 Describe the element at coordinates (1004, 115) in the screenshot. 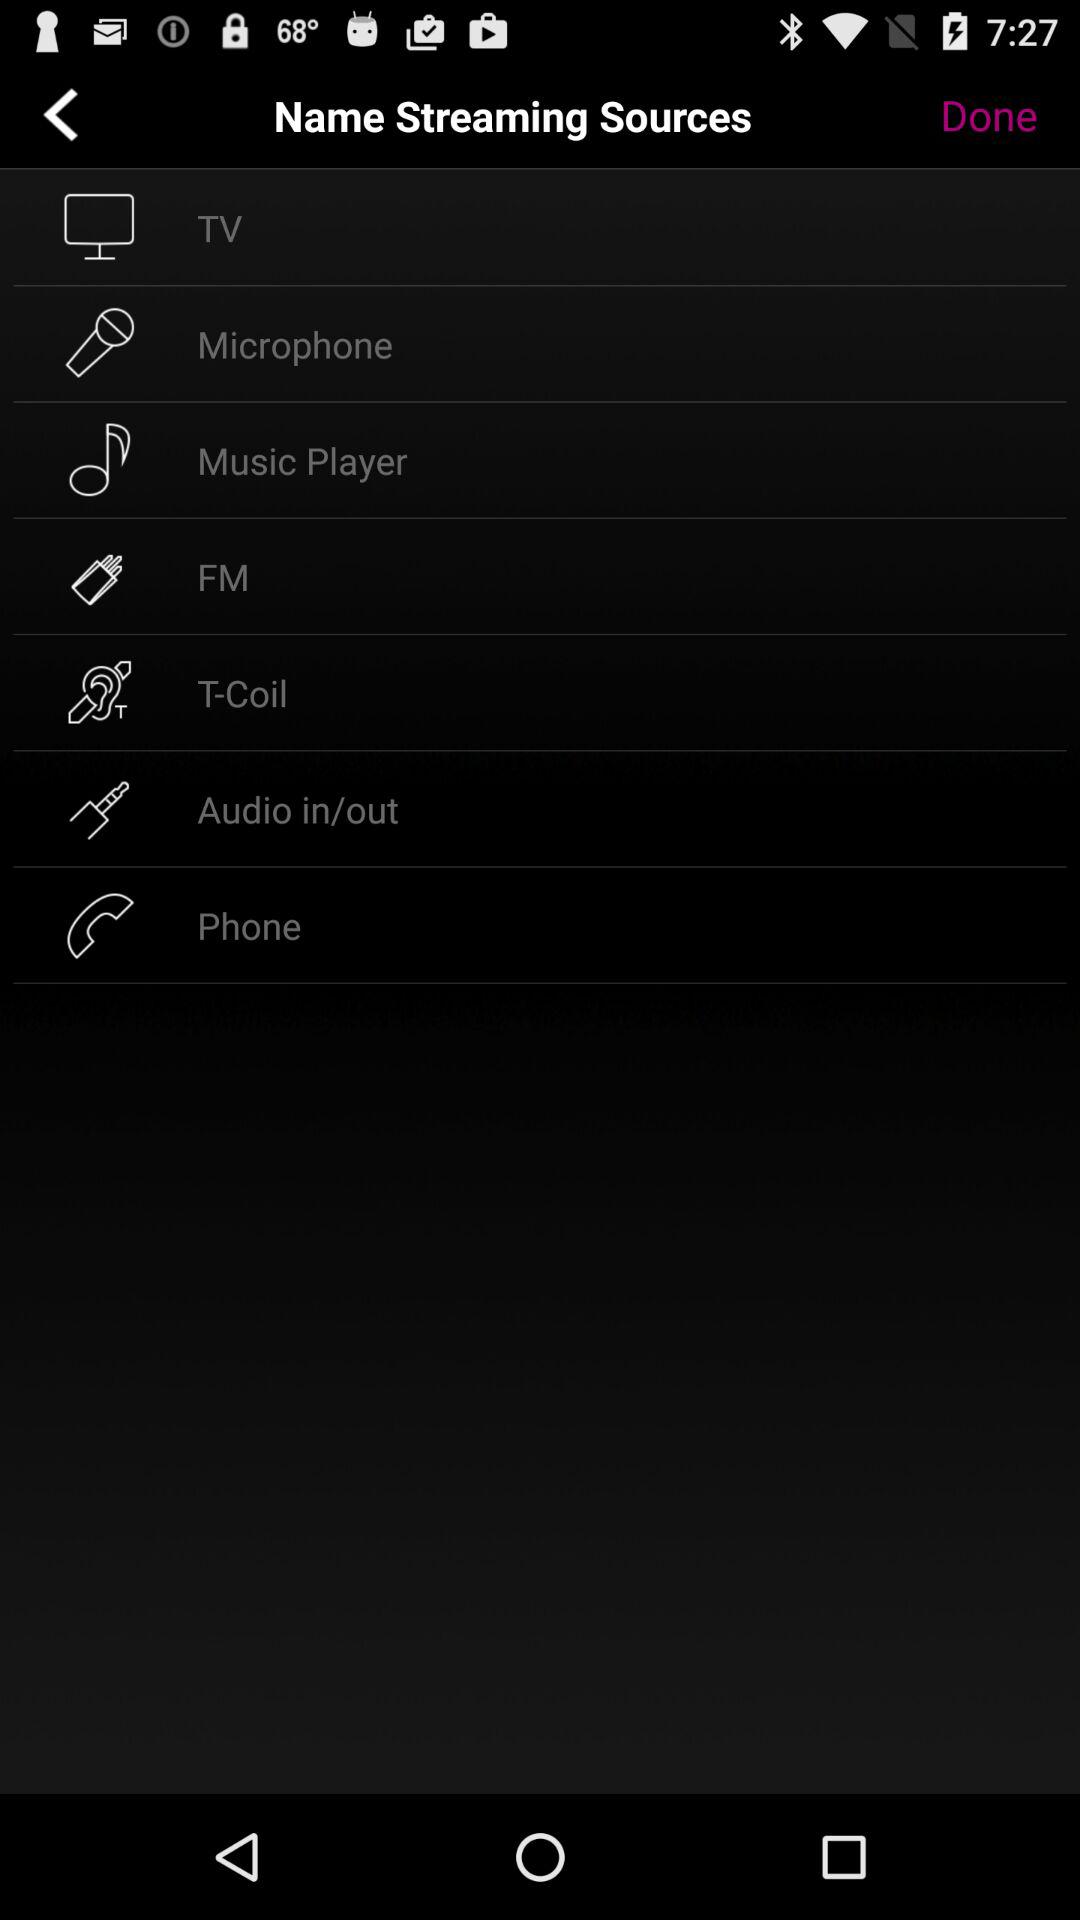

I see `tap done button` at that location.